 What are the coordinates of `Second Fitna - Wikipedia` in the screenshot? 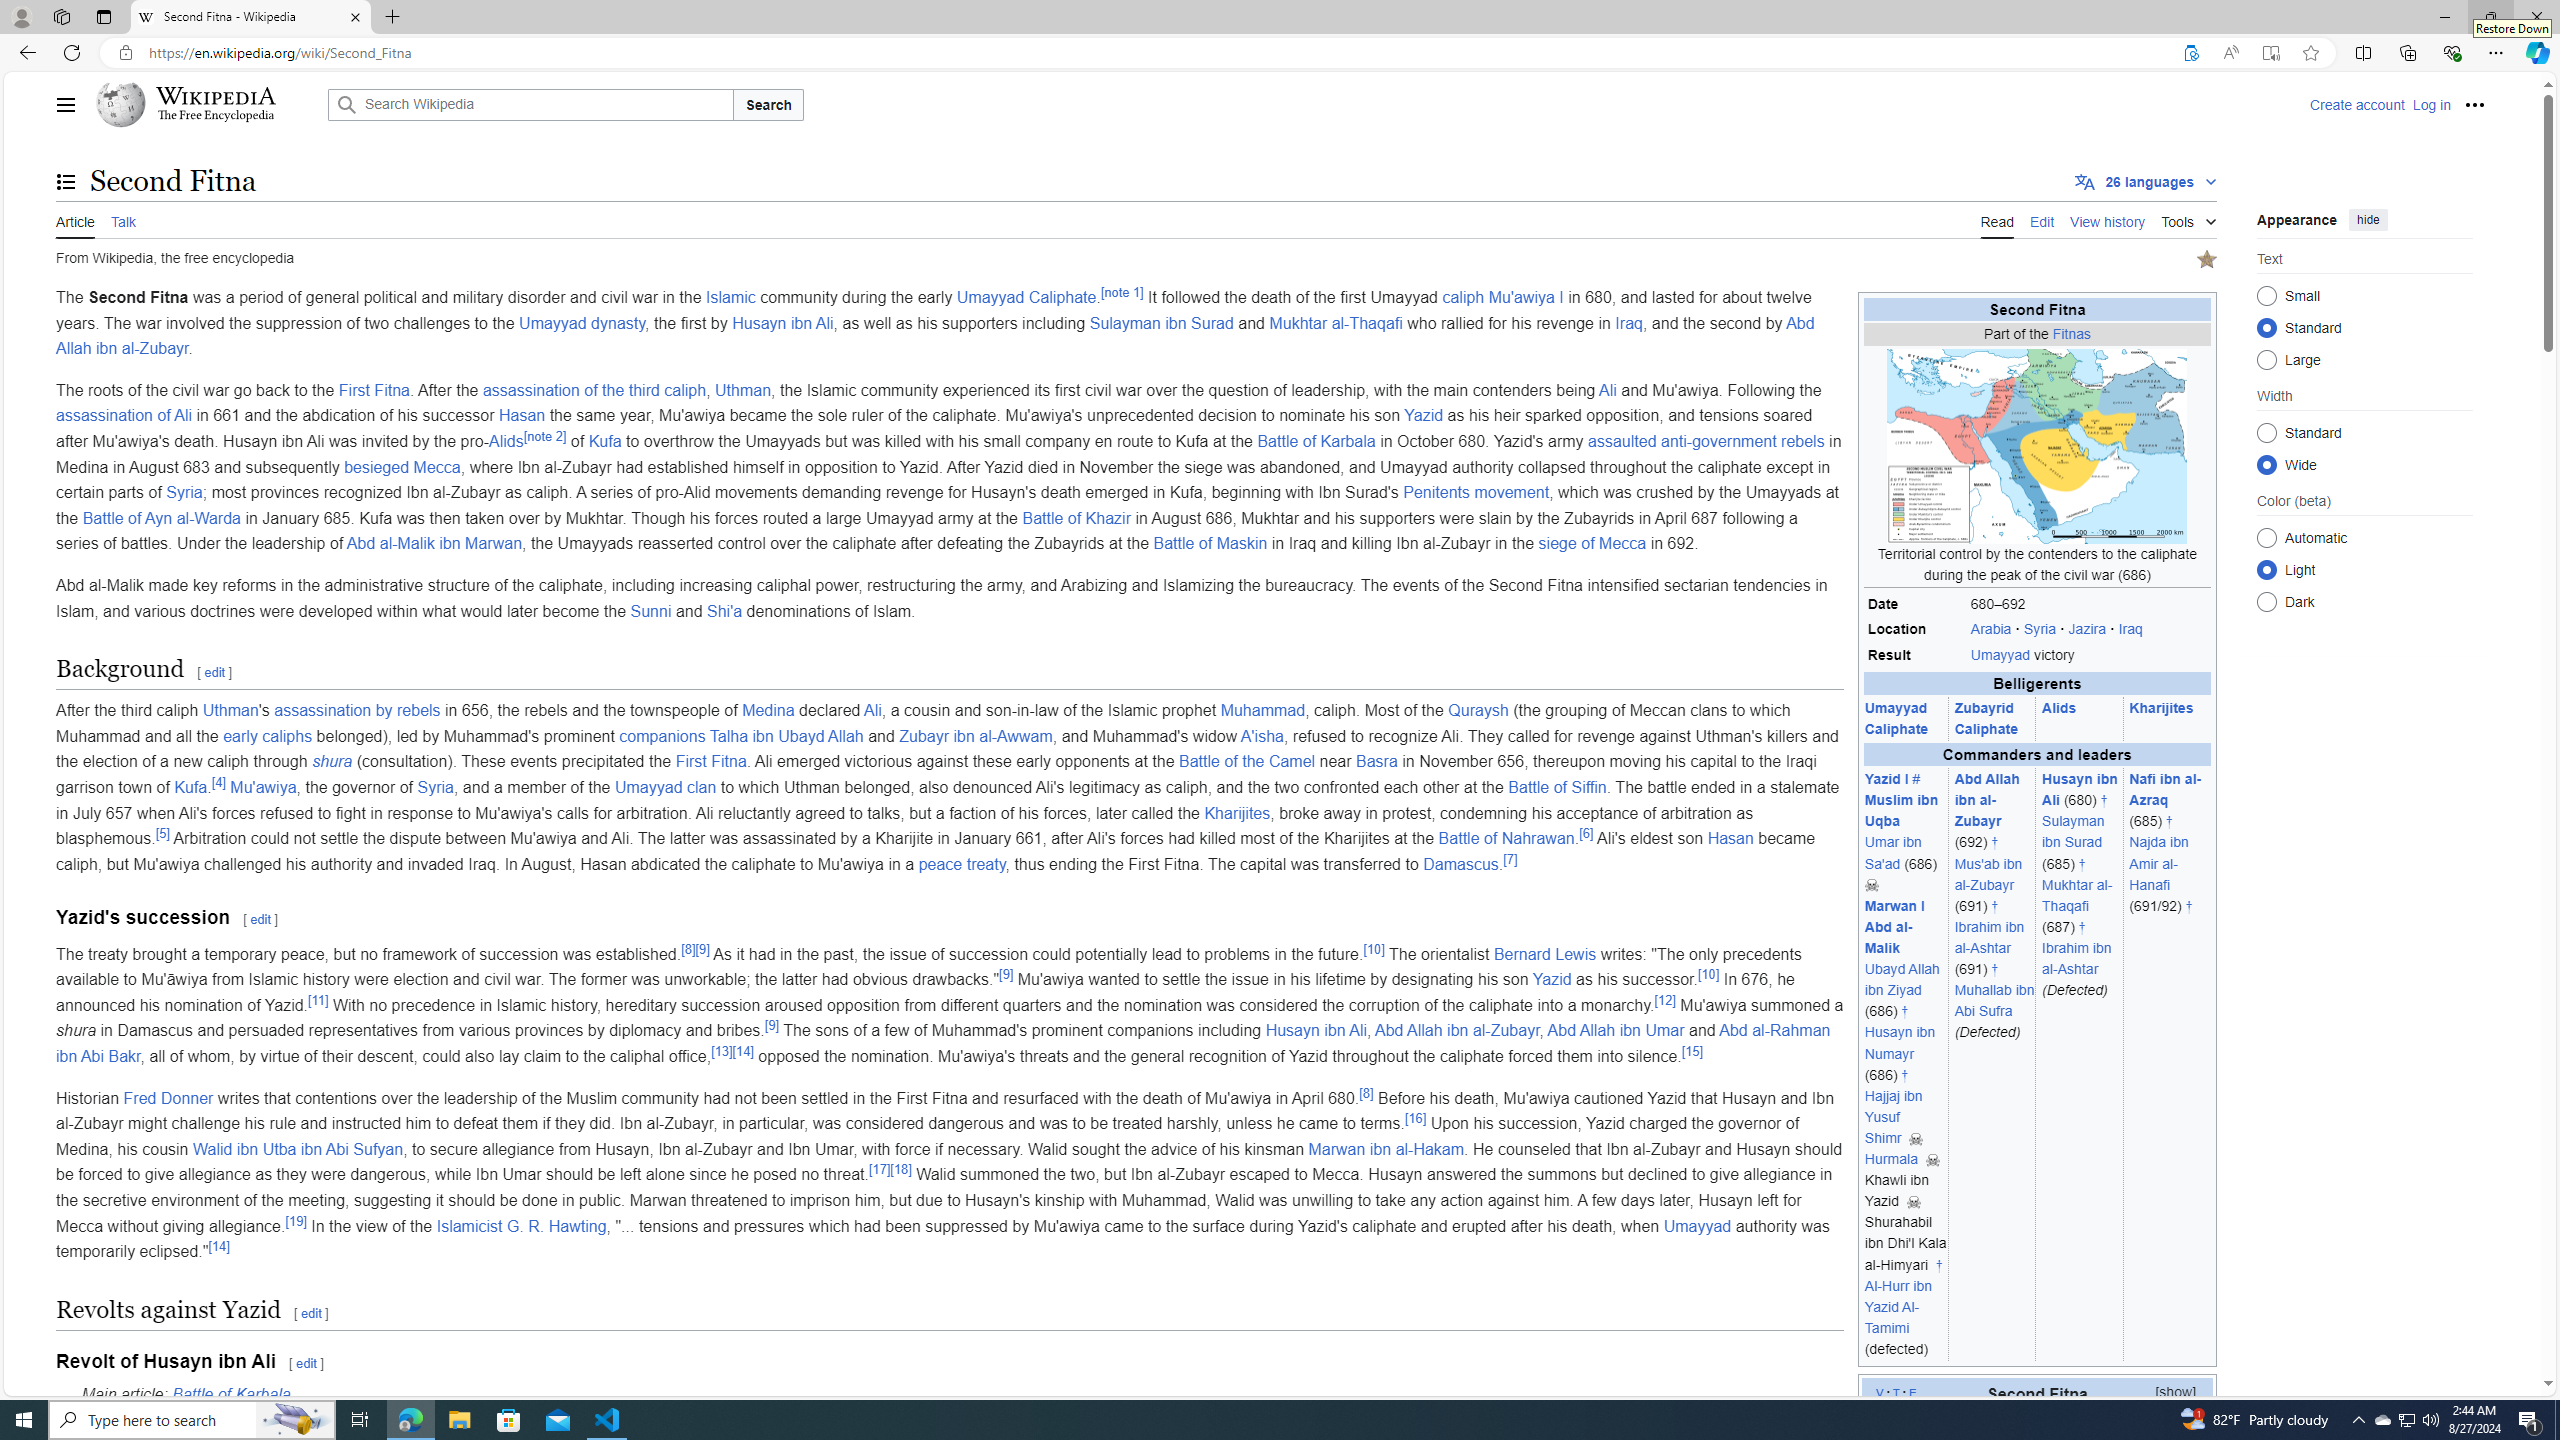 It's located at (250, 17).